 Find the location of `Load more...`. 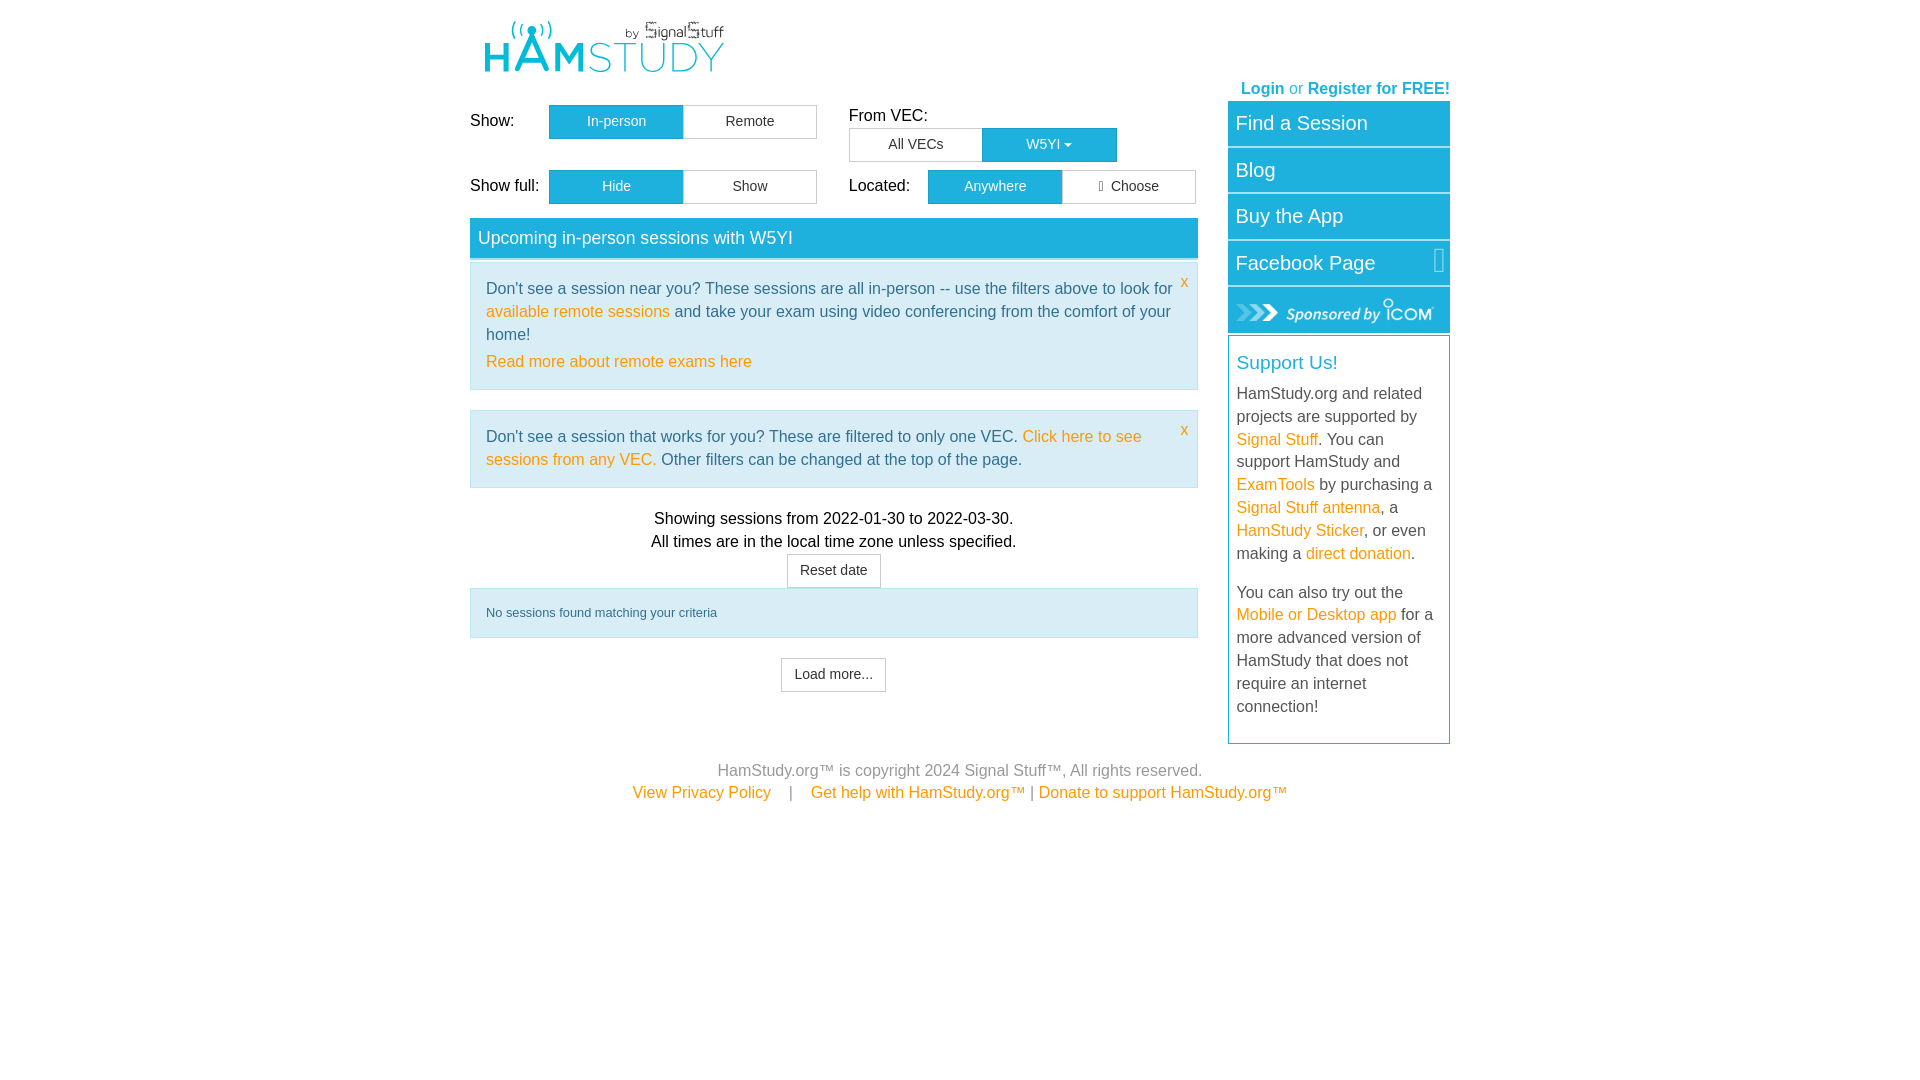

Load more... is located at coordinates (833, 674).